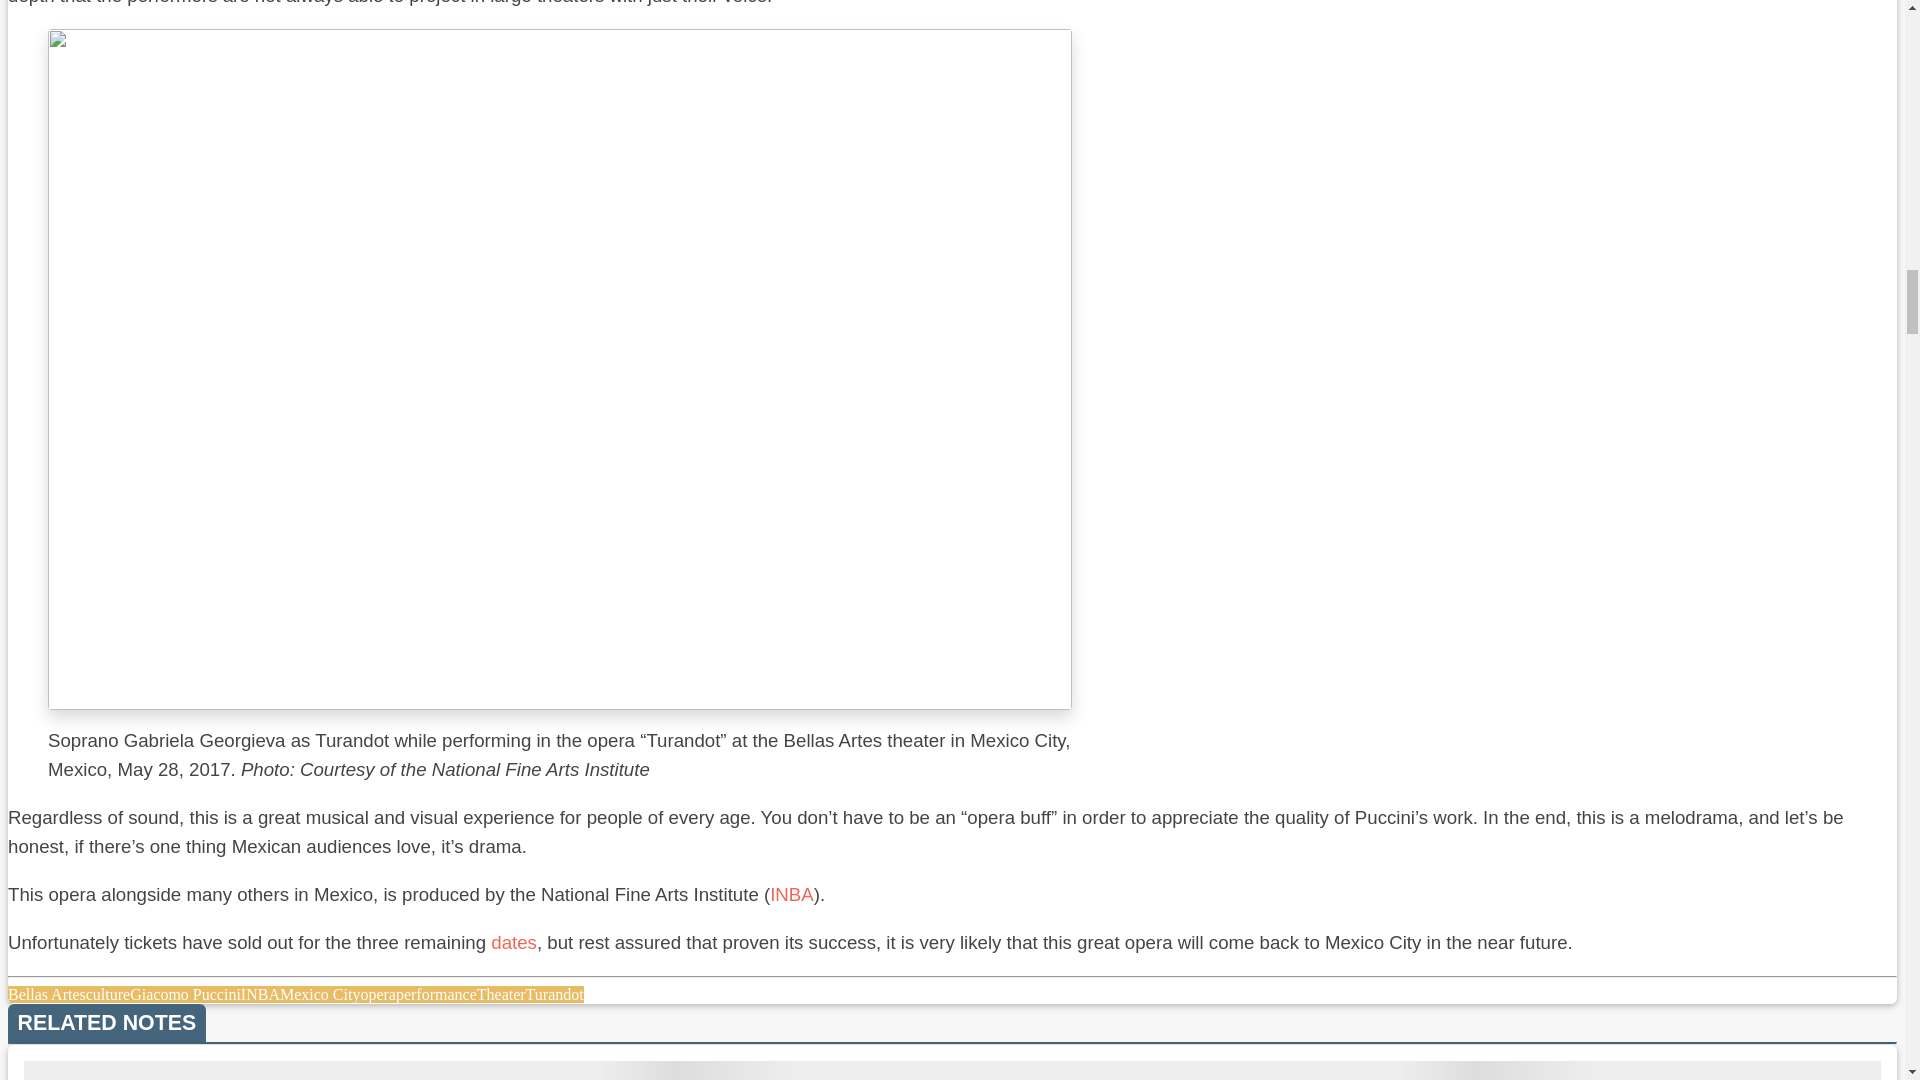 Image resolution: width=1920 pixels, height=1080 pixels. What do you see at coordinates (792, 894) in the screenshot?
I see `INBA` at bounding box center [792, 894].